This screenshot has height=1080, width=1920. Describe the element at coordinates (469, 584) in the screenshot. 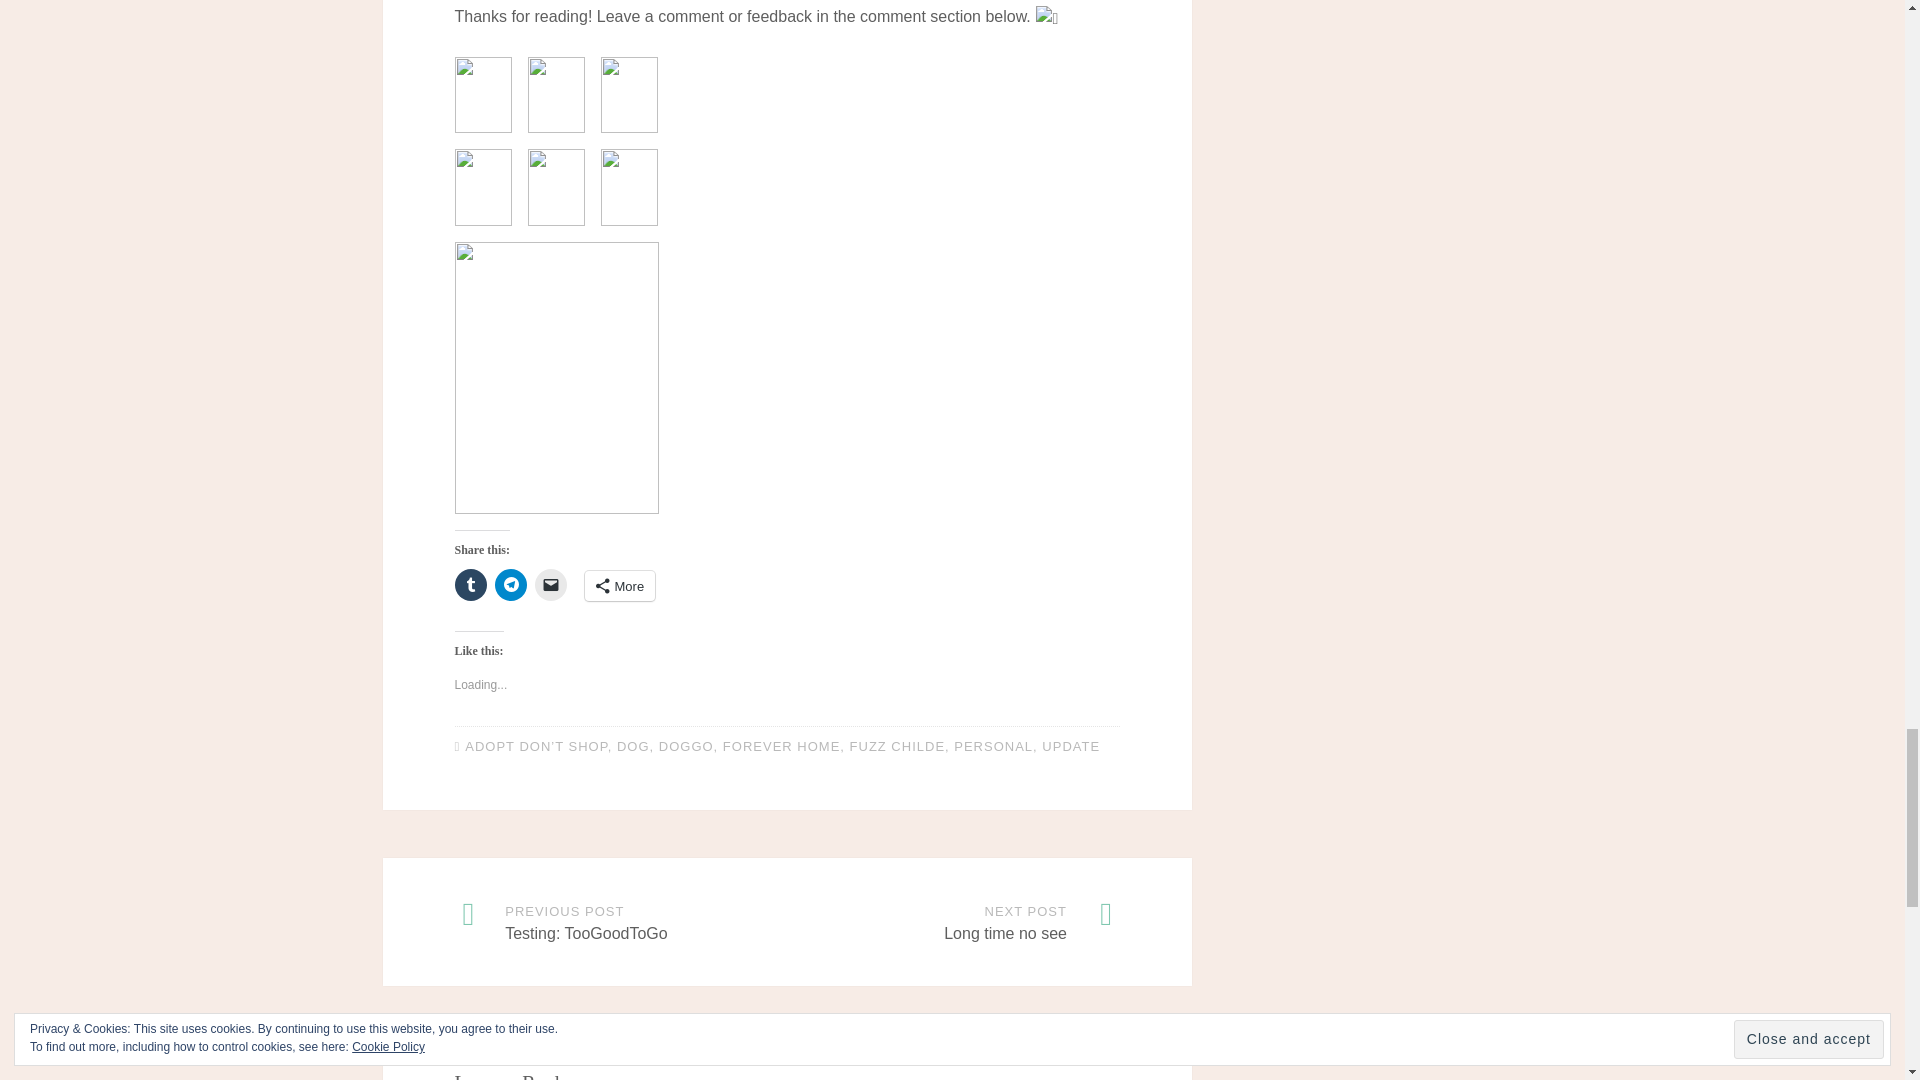

I see `Click to share on Tumblr` at that location.